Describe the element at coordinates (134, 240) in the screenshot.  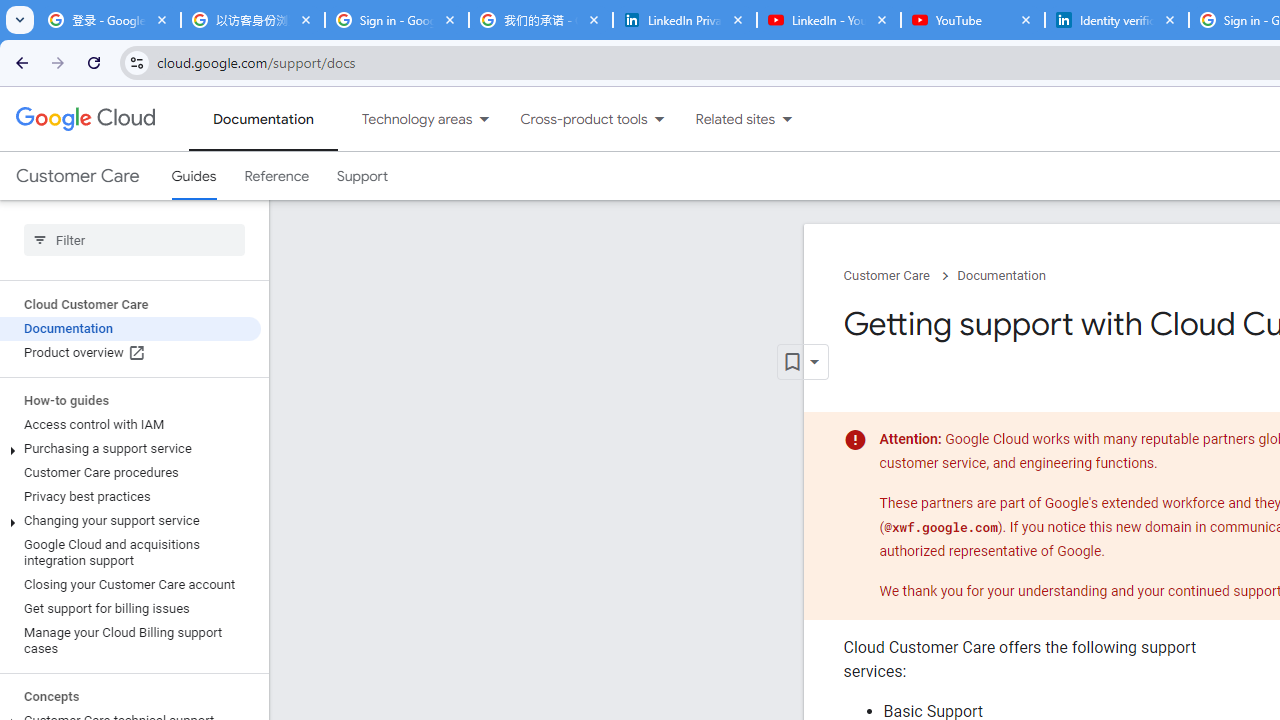
I see `Type to filter` at that location.